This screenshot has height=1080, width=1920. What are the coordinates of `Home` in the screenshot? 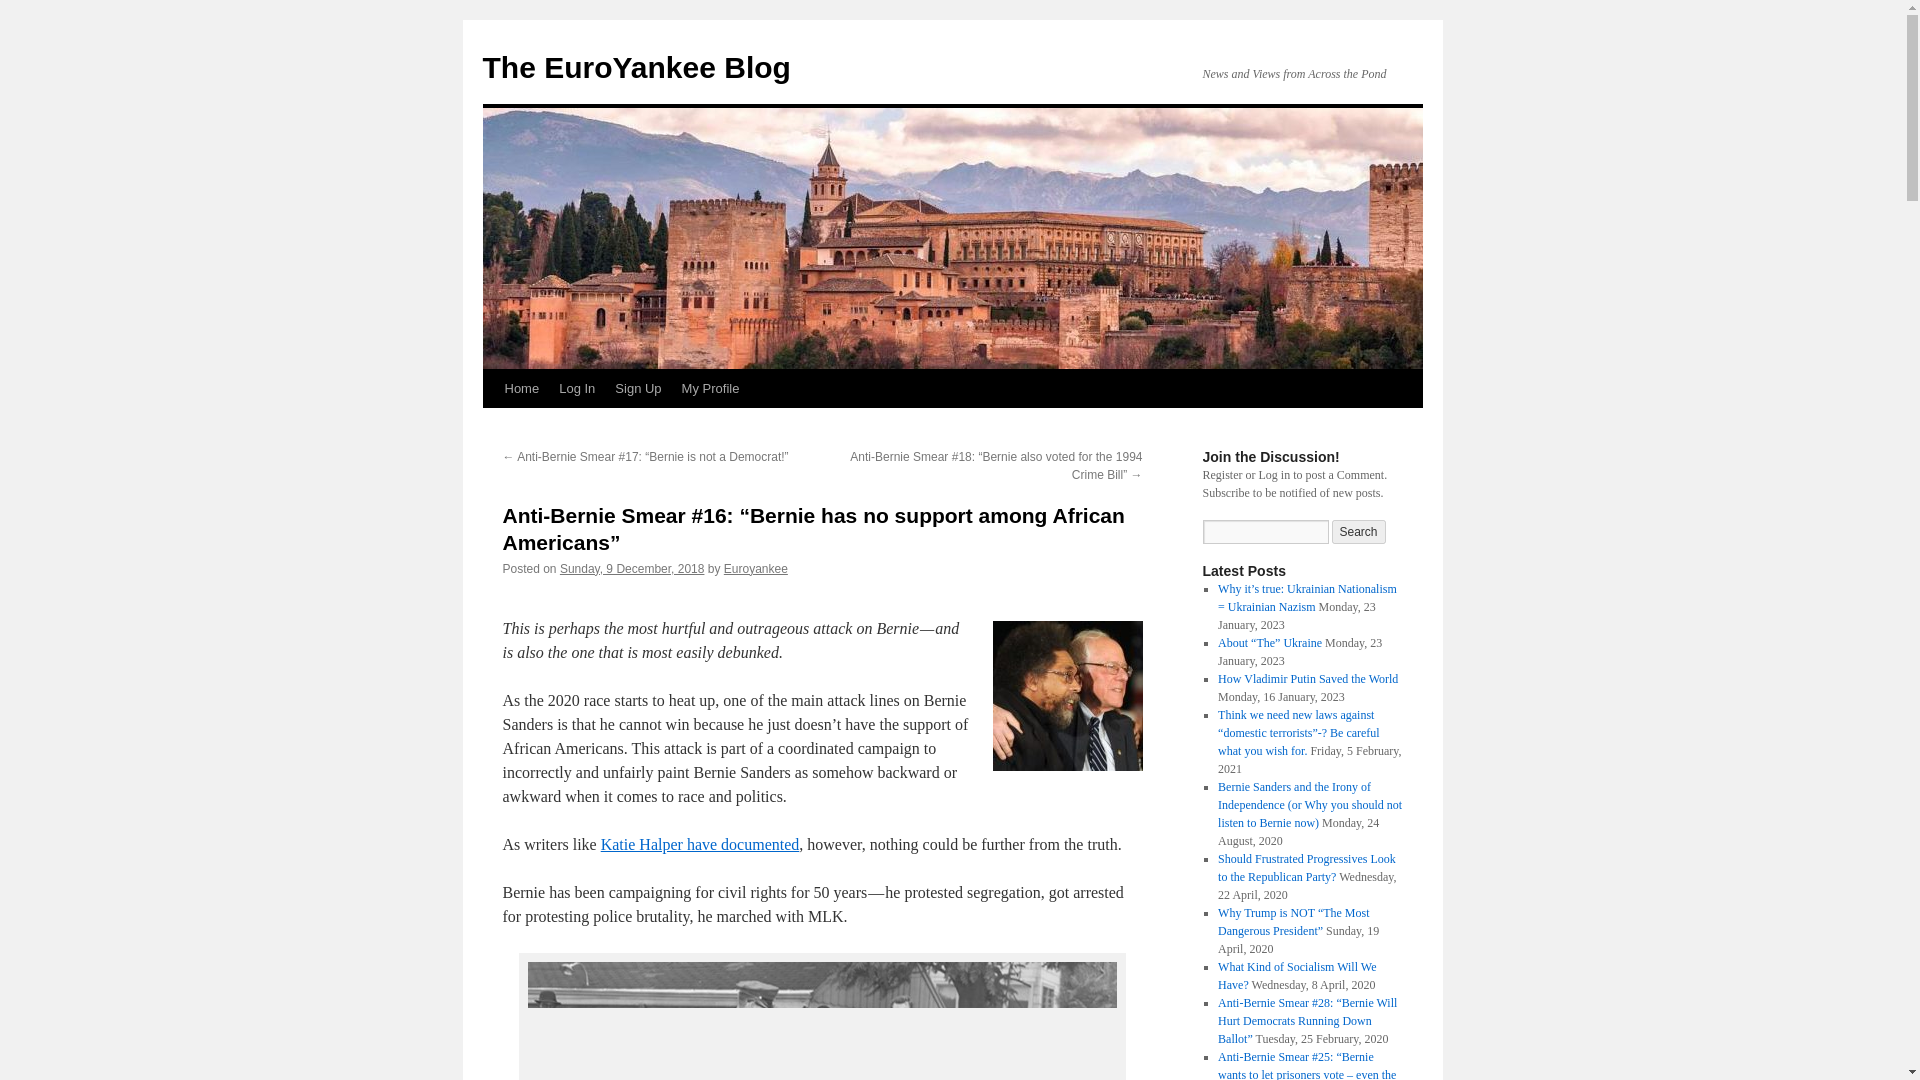 It's located at (521, 389).